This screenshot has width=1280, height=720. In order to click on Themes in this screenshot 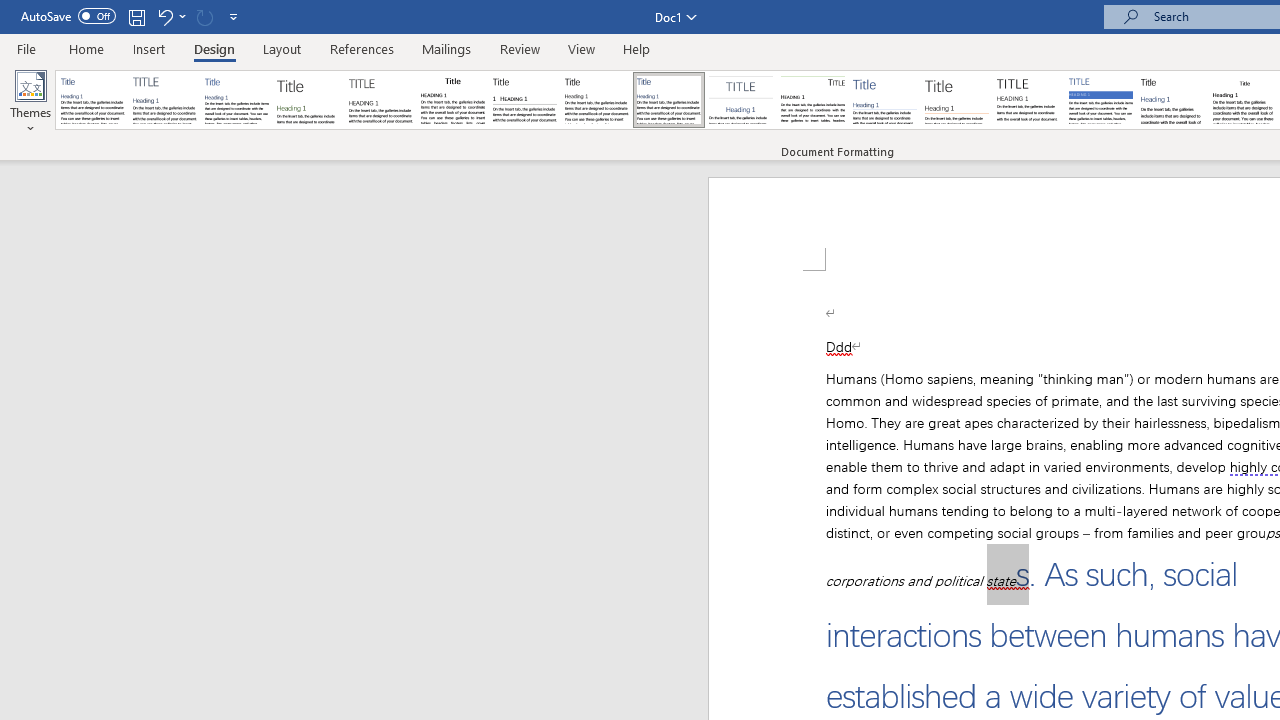, I will do `click(30, 102)`.